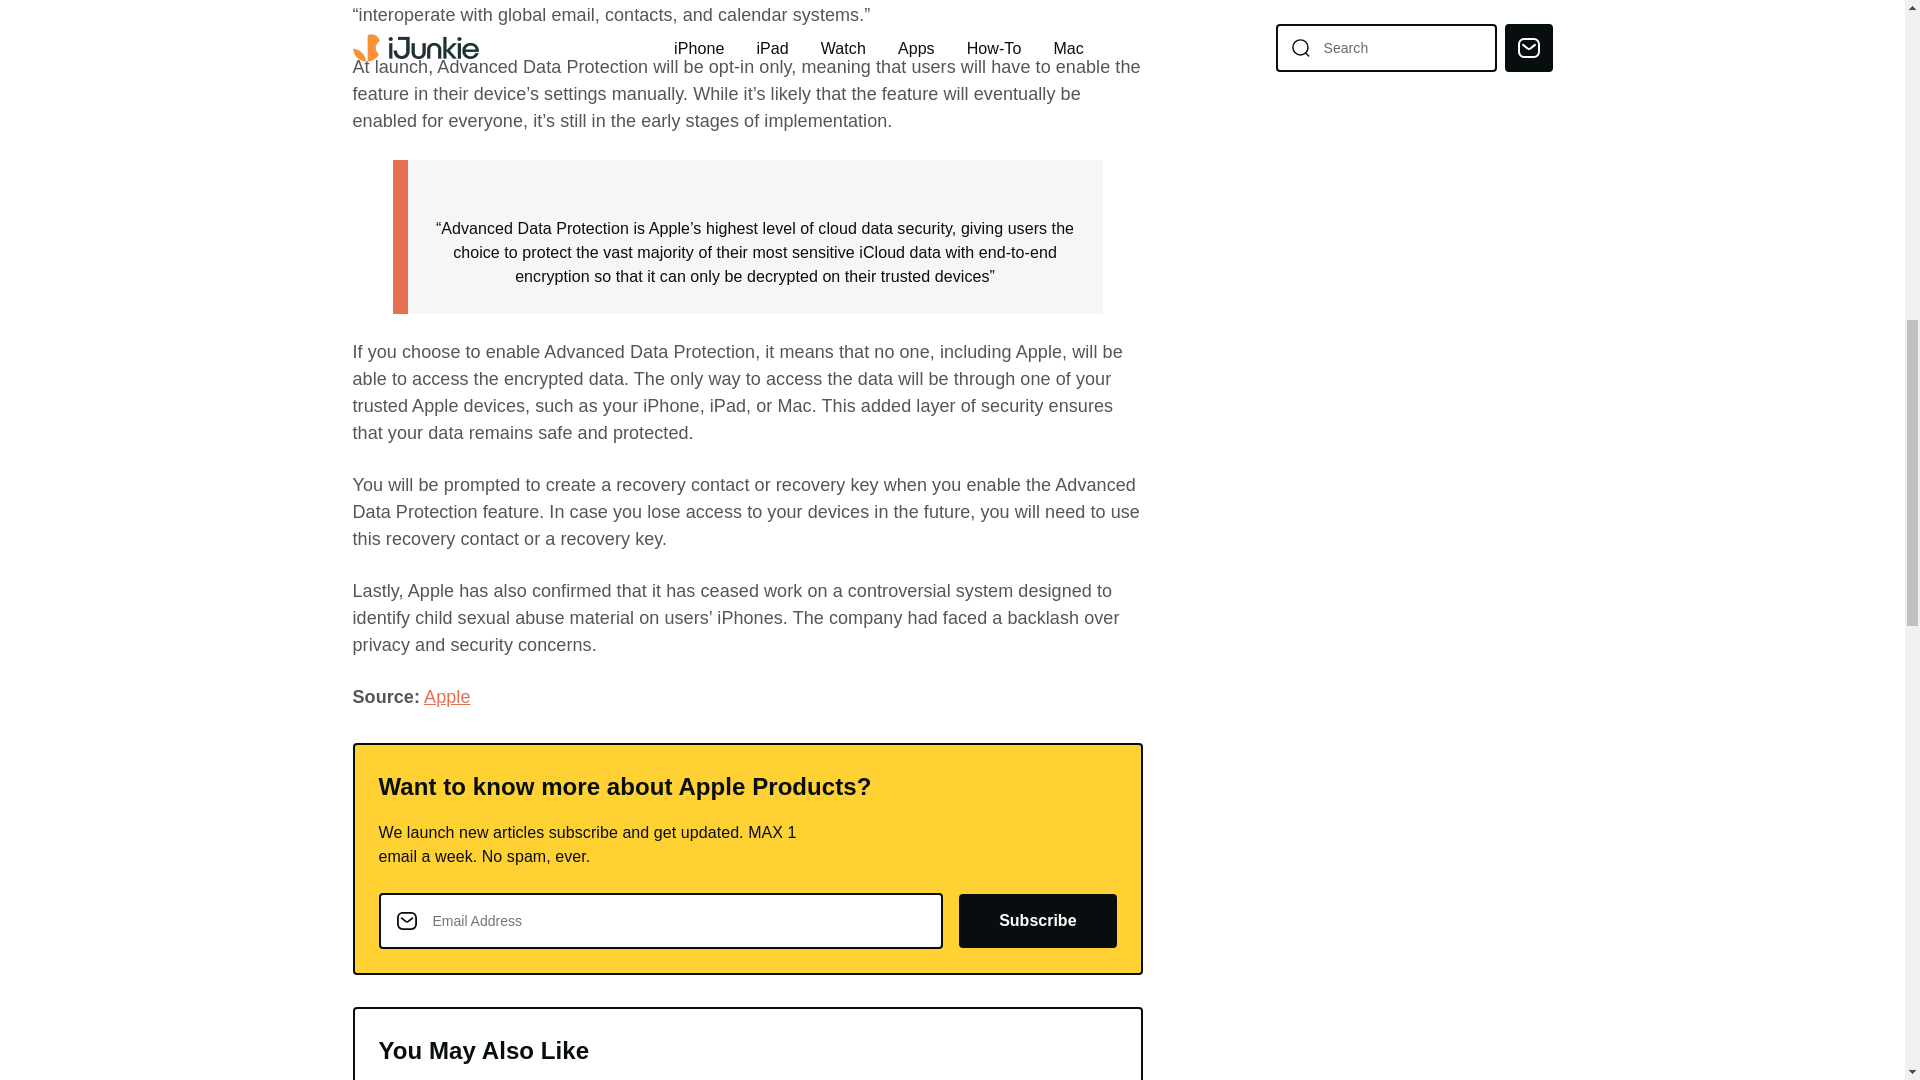 The image size is (1920, 1080). What do you see at coordinates (447, 696) in the screenshot?
I see `Apple` at bounding box center [447, 696].